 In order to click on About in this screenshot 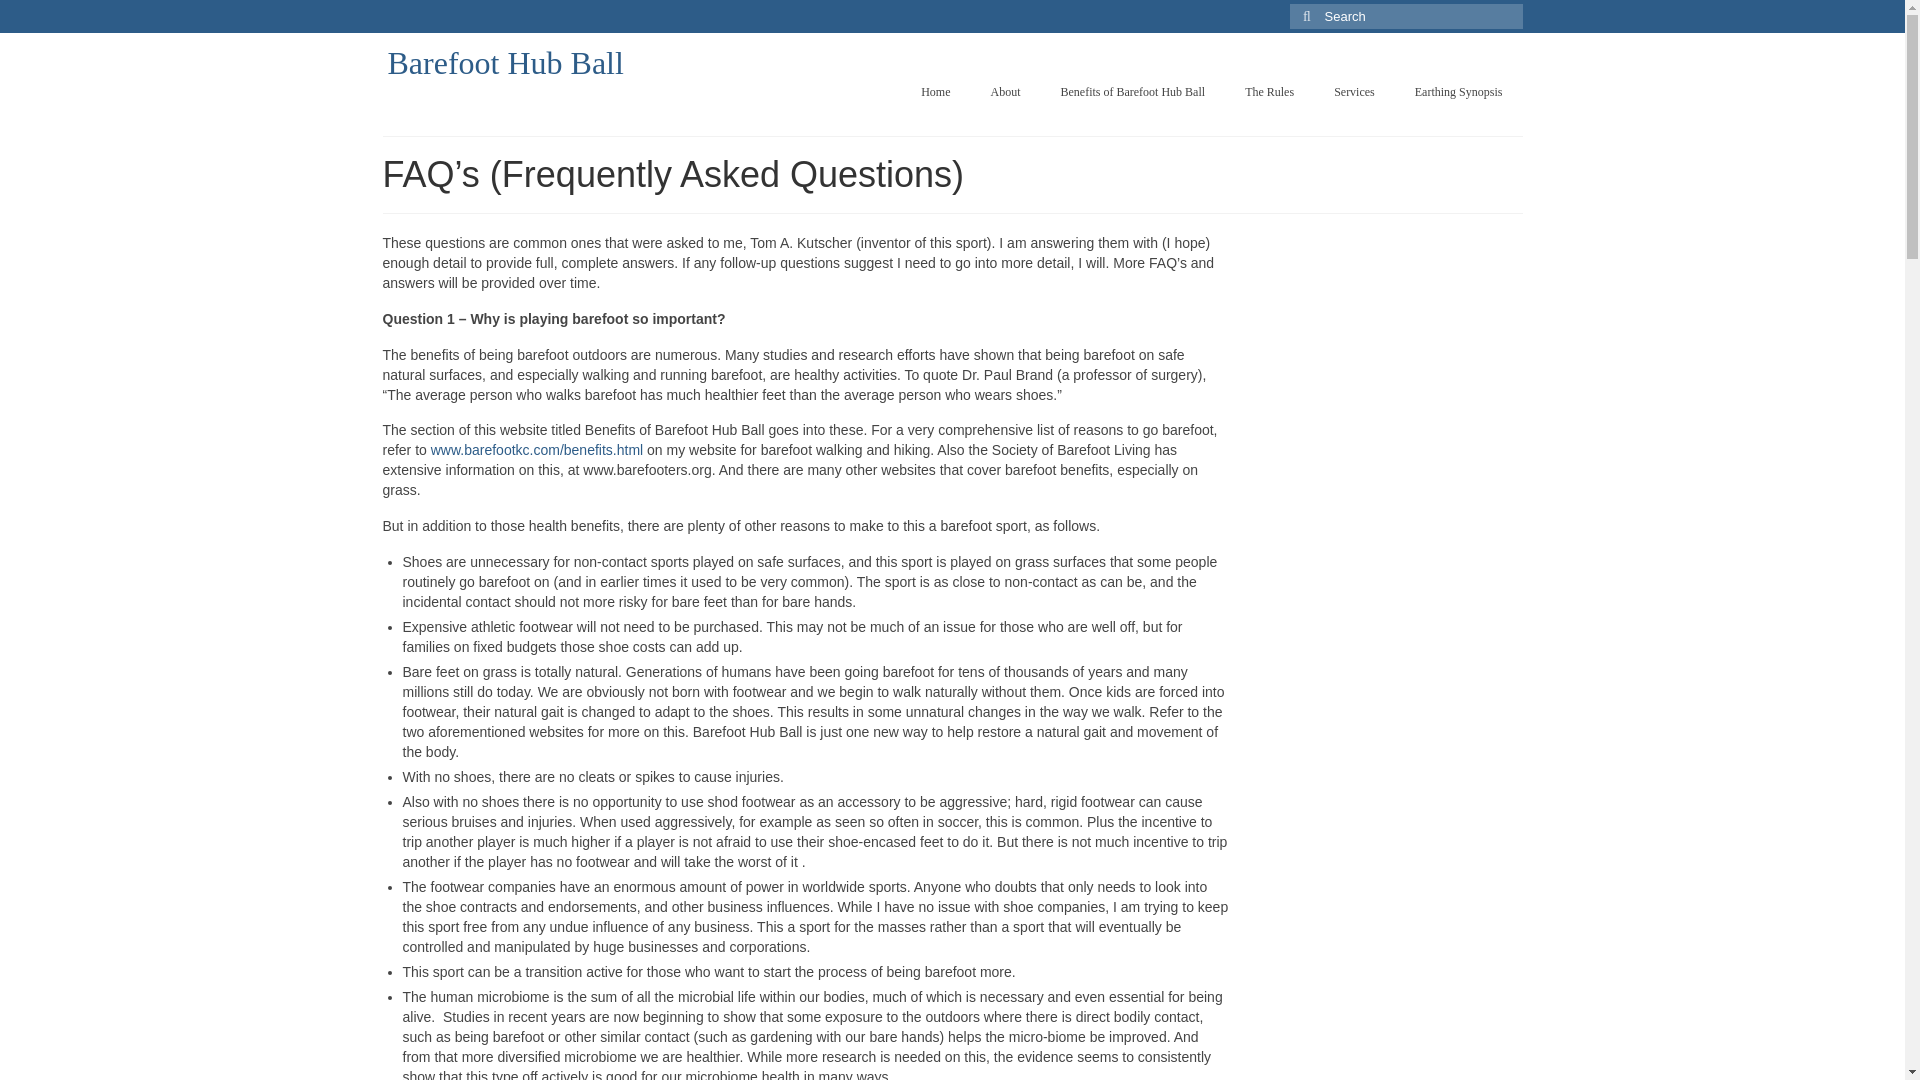, I will do `click(1004, 92)`.